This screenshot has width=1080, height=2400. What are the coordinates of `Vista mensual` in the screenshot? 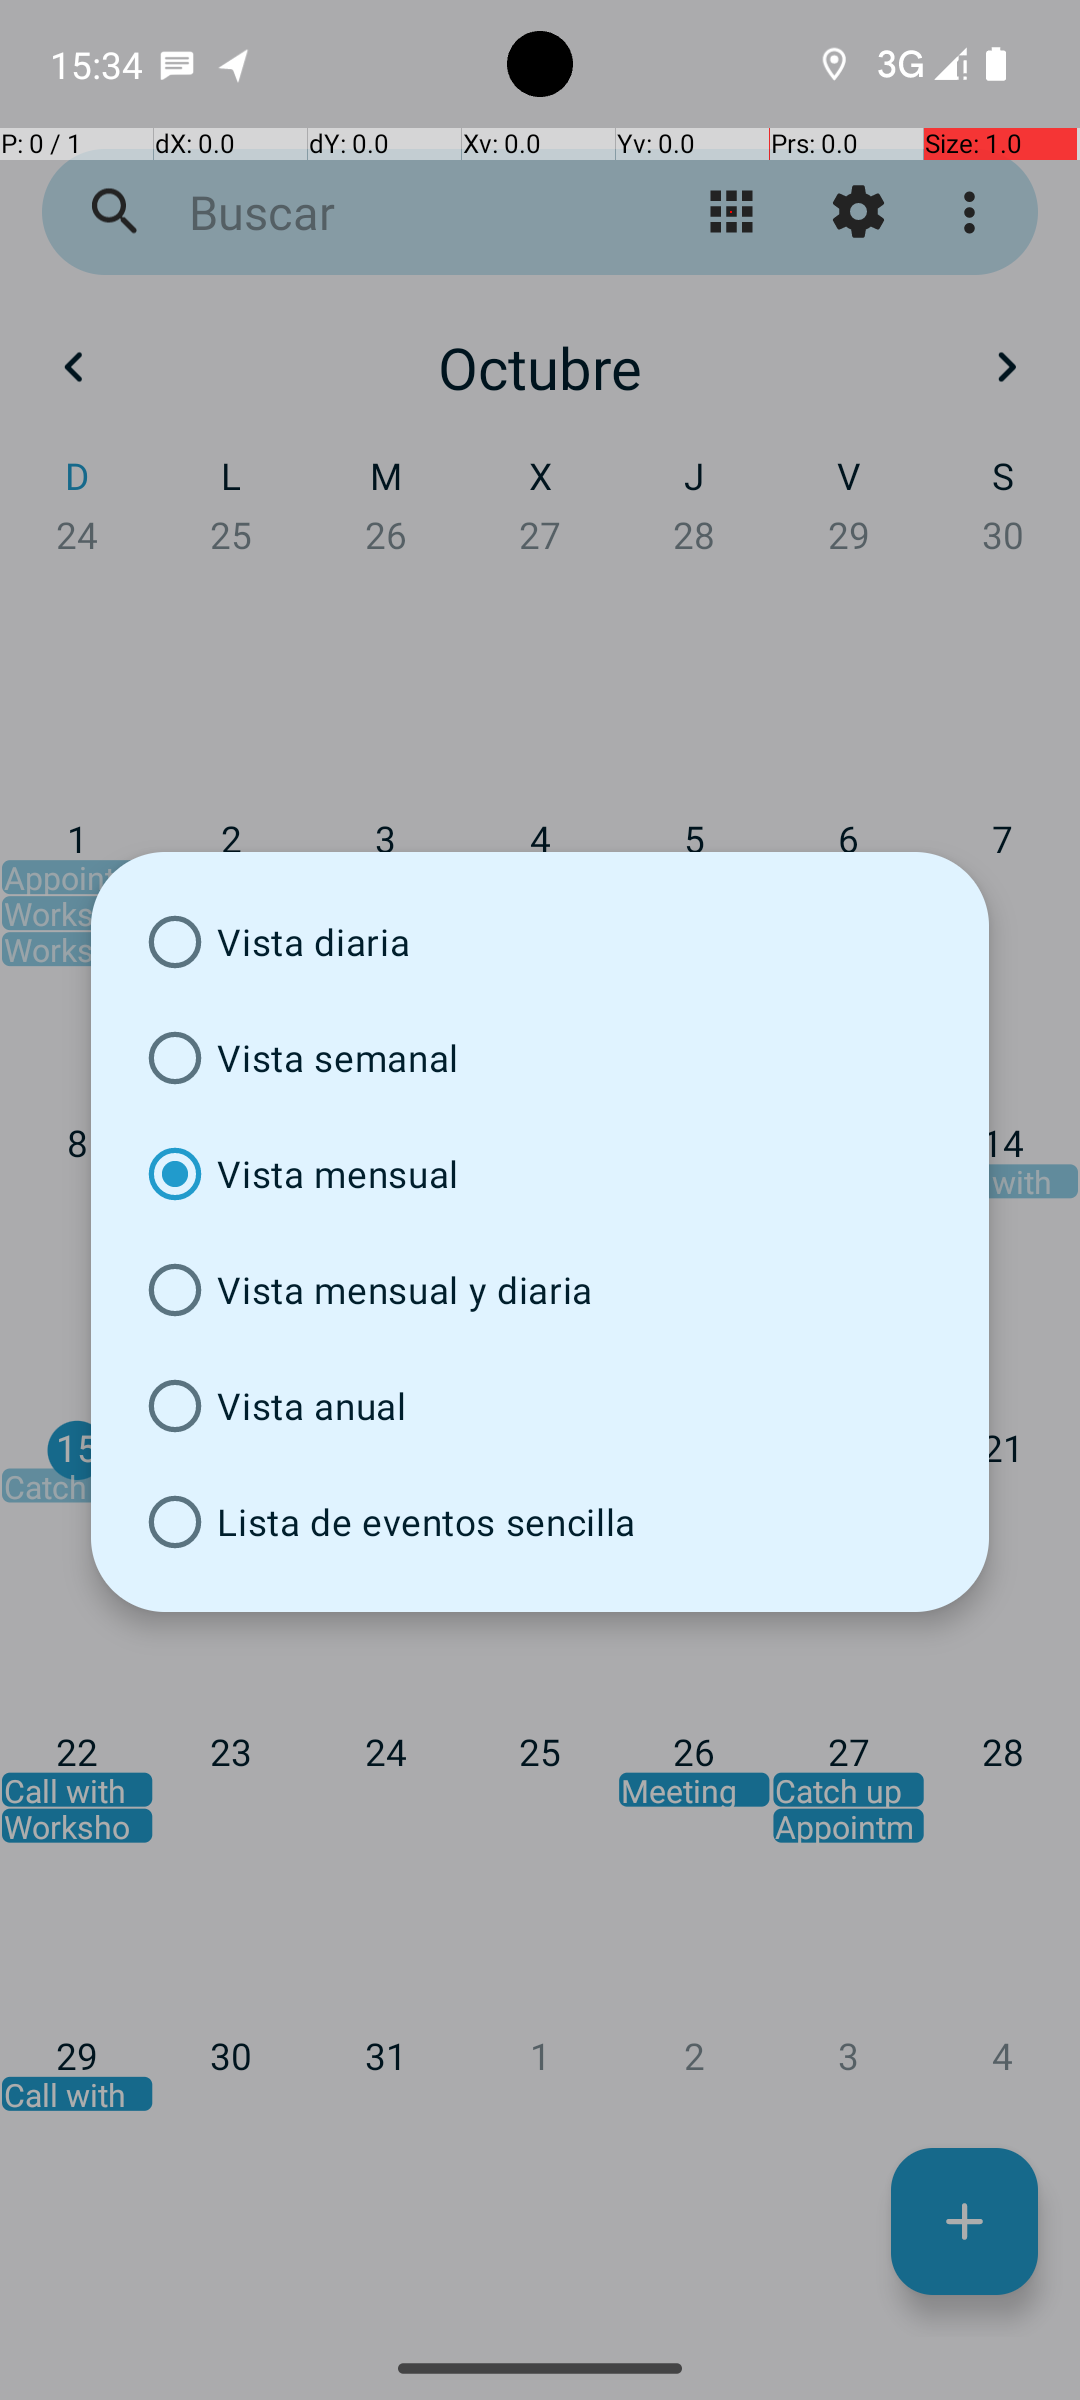 It's located at (540, 1174).